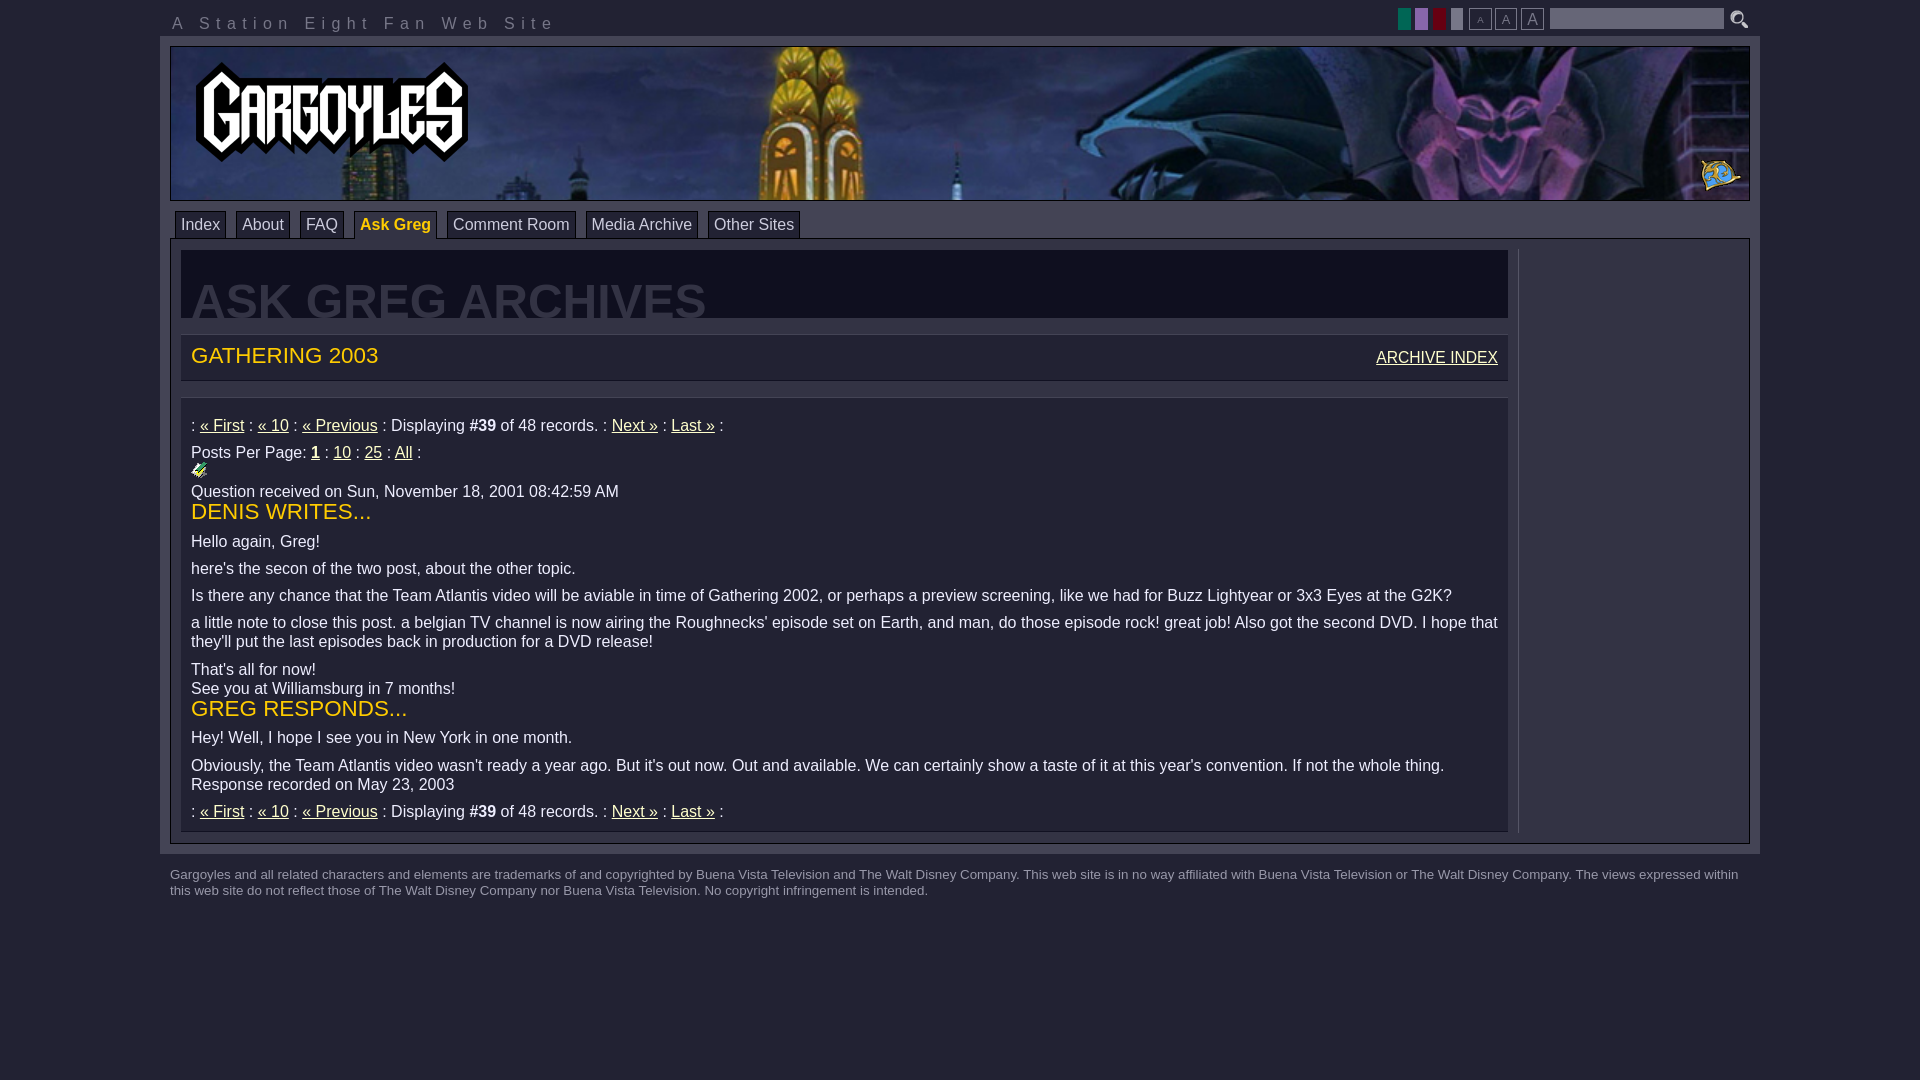  Describe the element at coordinates (1504, 13) in the screenshot. I see `Select the font size the best suits your needs.` at that location.